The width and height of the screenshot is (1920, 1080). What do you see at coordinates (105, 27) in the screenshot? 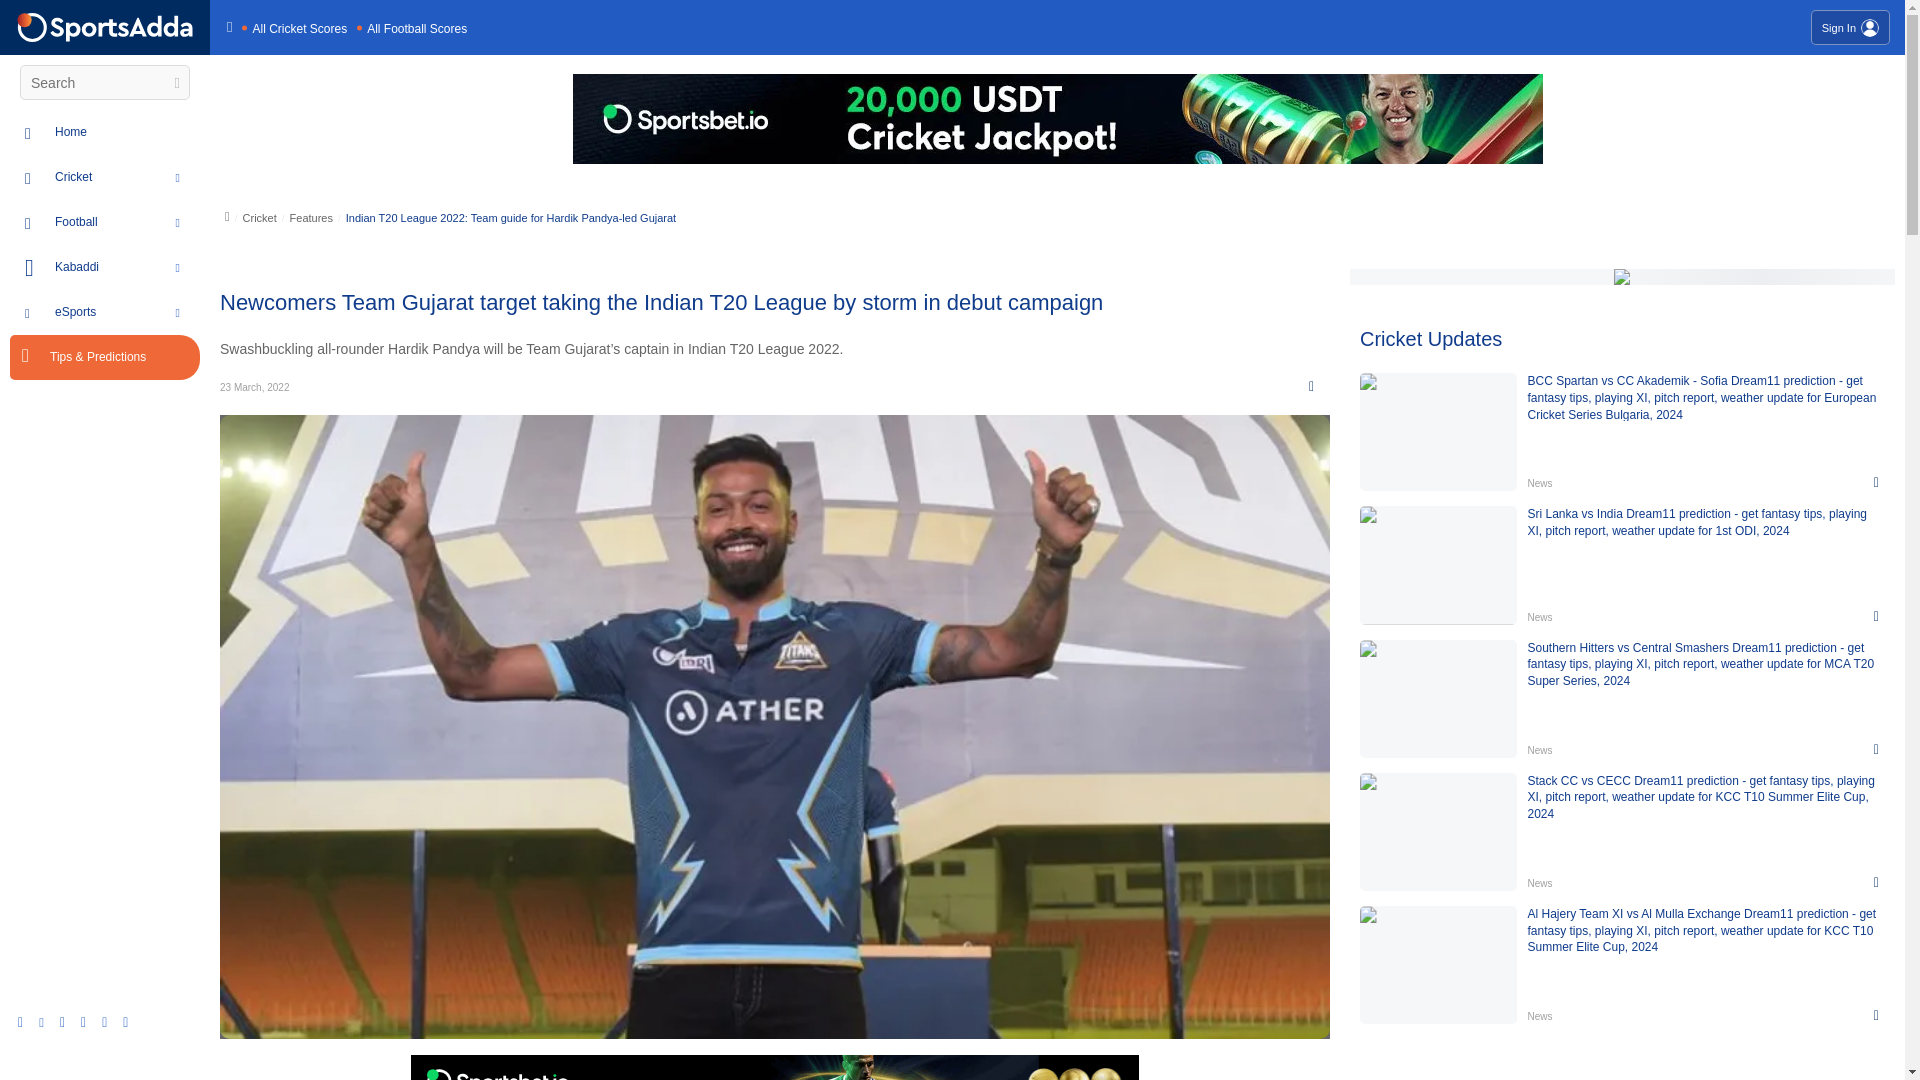
I see `Master Menu` at bounding box center [105, 27].